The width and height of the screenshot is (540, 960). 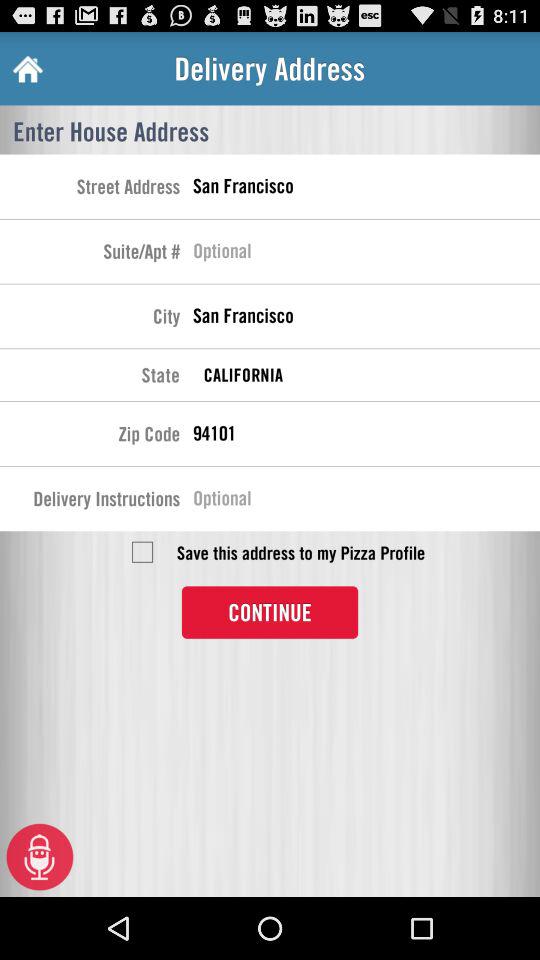 What do you see at coordinates (142, 552) in the screenshot?
I see `save address to profile` at bounding box center [142, 552].